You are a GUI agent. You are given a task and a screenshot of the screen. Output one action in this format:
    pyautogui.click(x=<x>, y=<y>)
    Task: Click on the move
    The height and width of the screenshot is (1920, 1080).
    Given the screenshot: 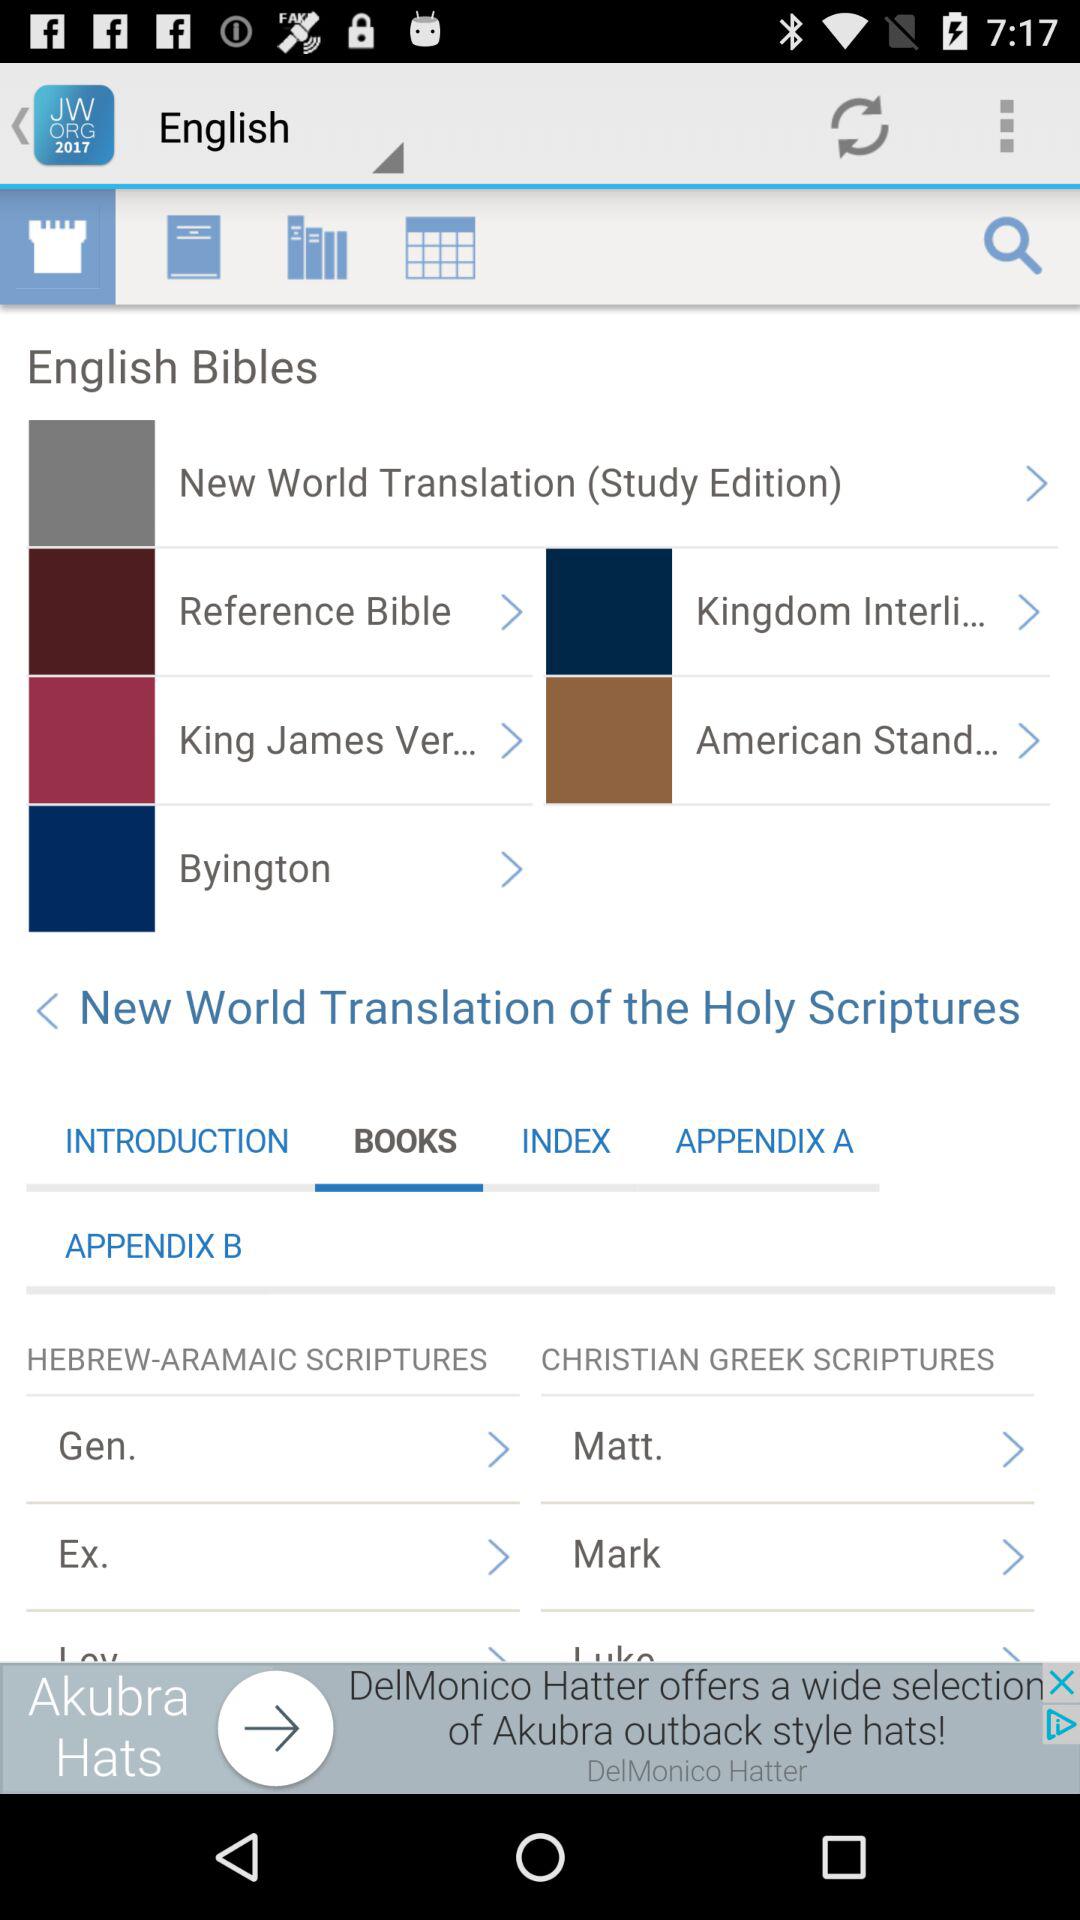 What is the action you would take?
    pyautogui.click(x=540, y=1728)
    